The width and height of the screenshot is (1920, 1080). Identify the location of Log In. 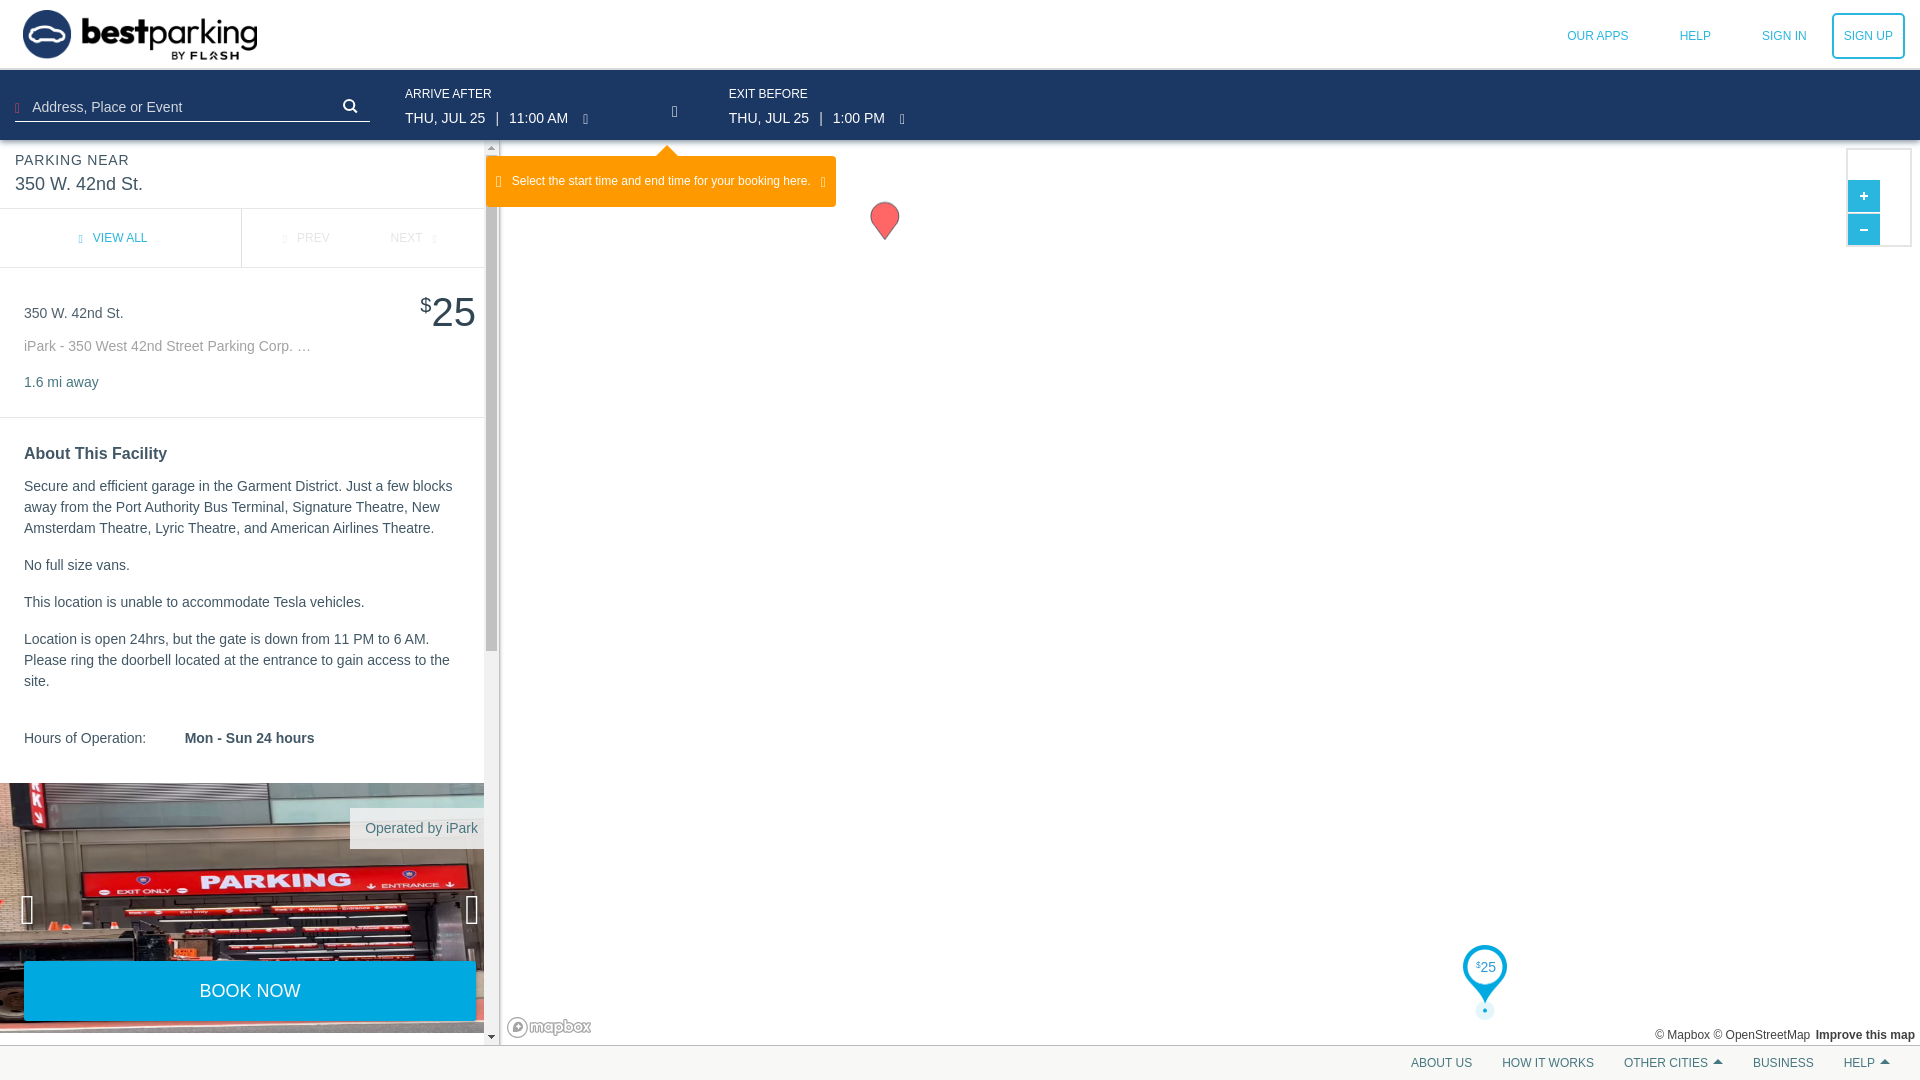
(1784, 36).